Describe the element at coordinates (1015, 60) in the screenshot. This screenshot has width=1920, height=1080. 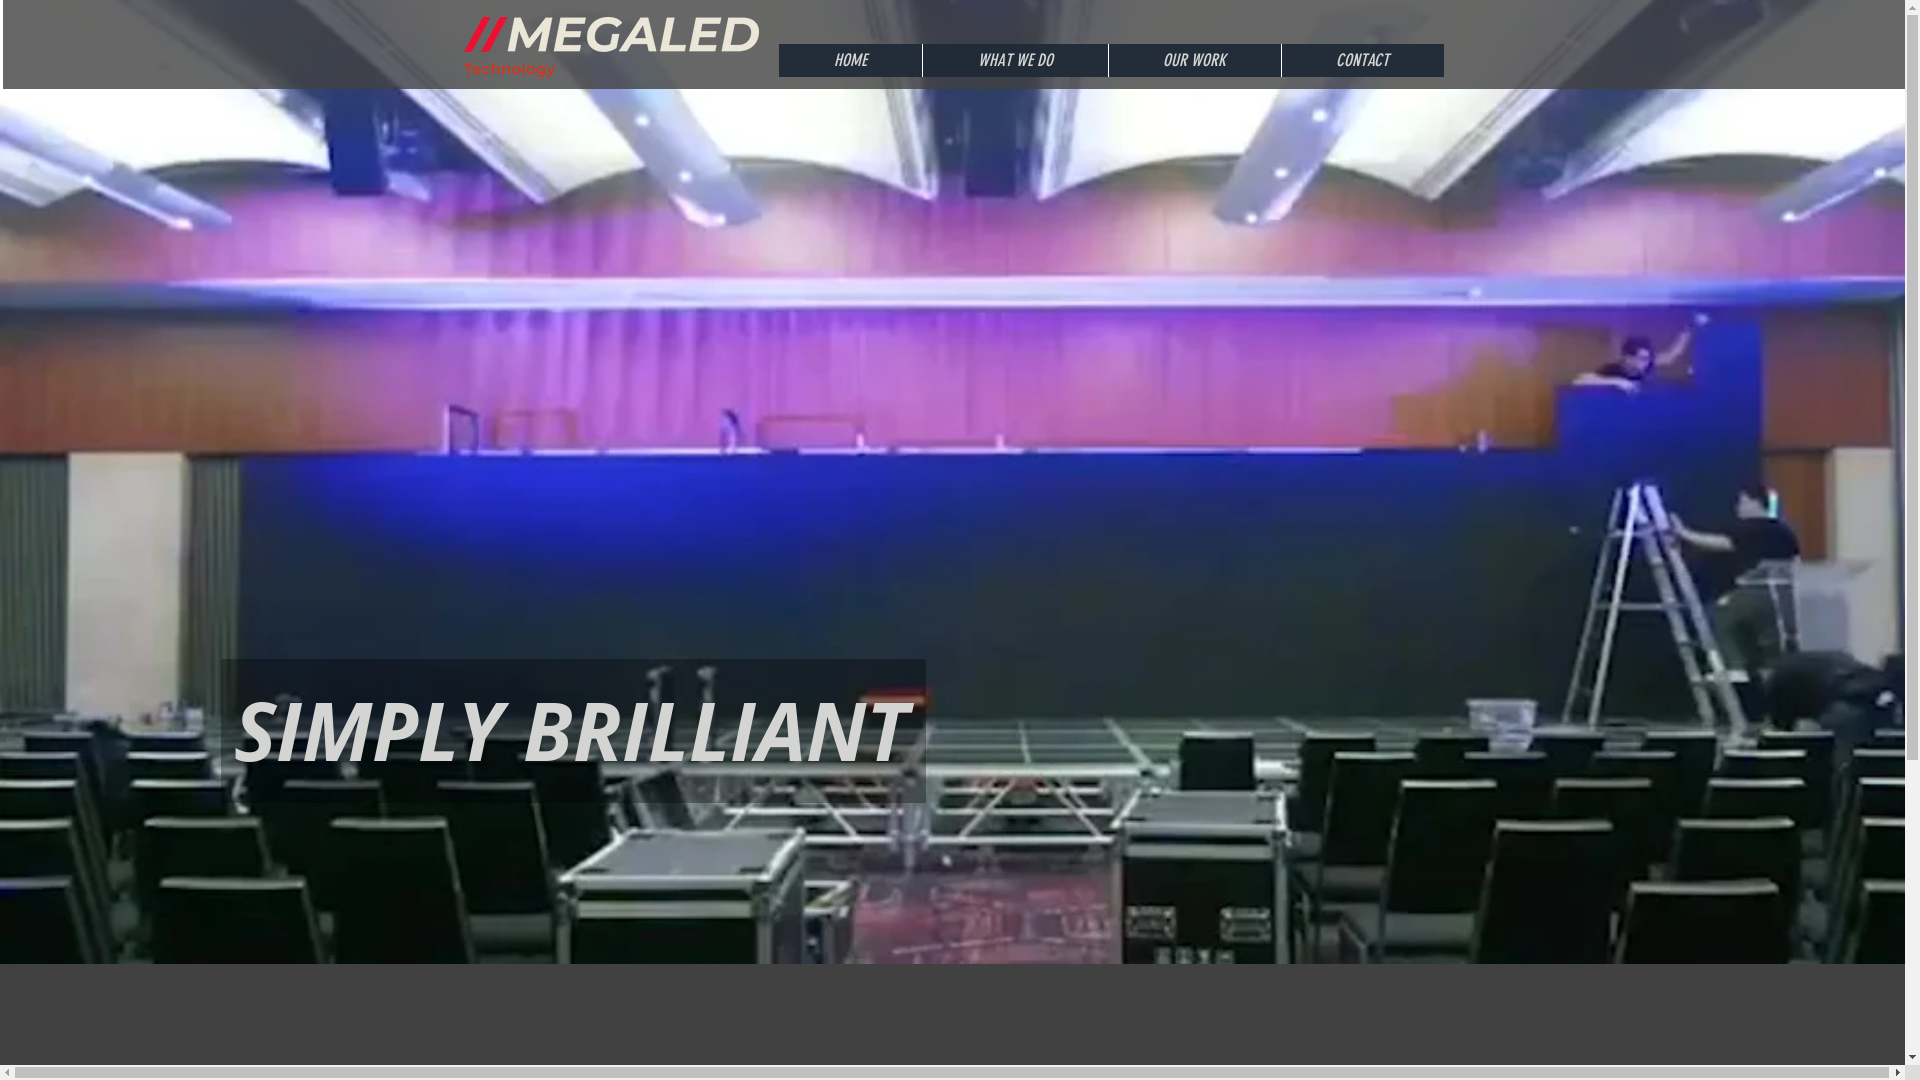
I see `WHAT WE DO` at that location.